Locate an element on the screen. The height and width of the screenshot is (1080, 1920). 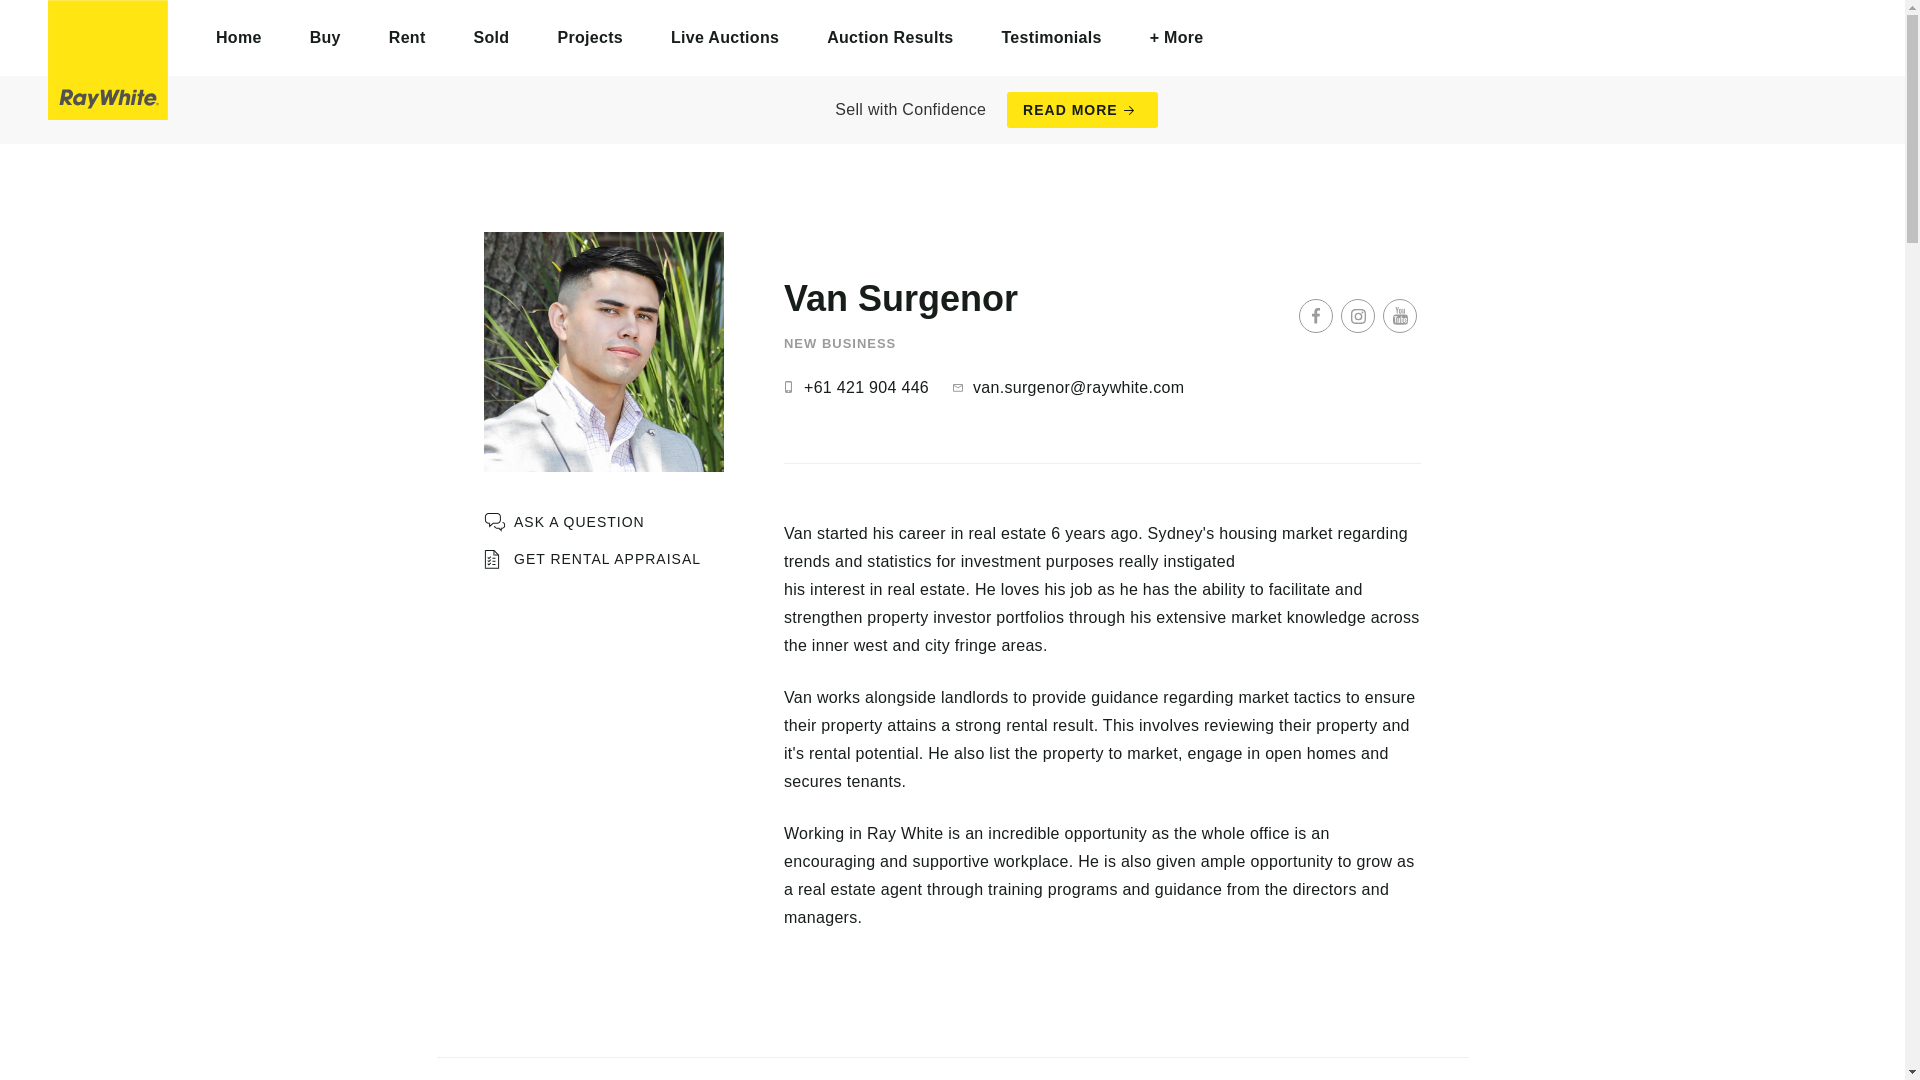
Facebook is located at coordinates (1316, 316).